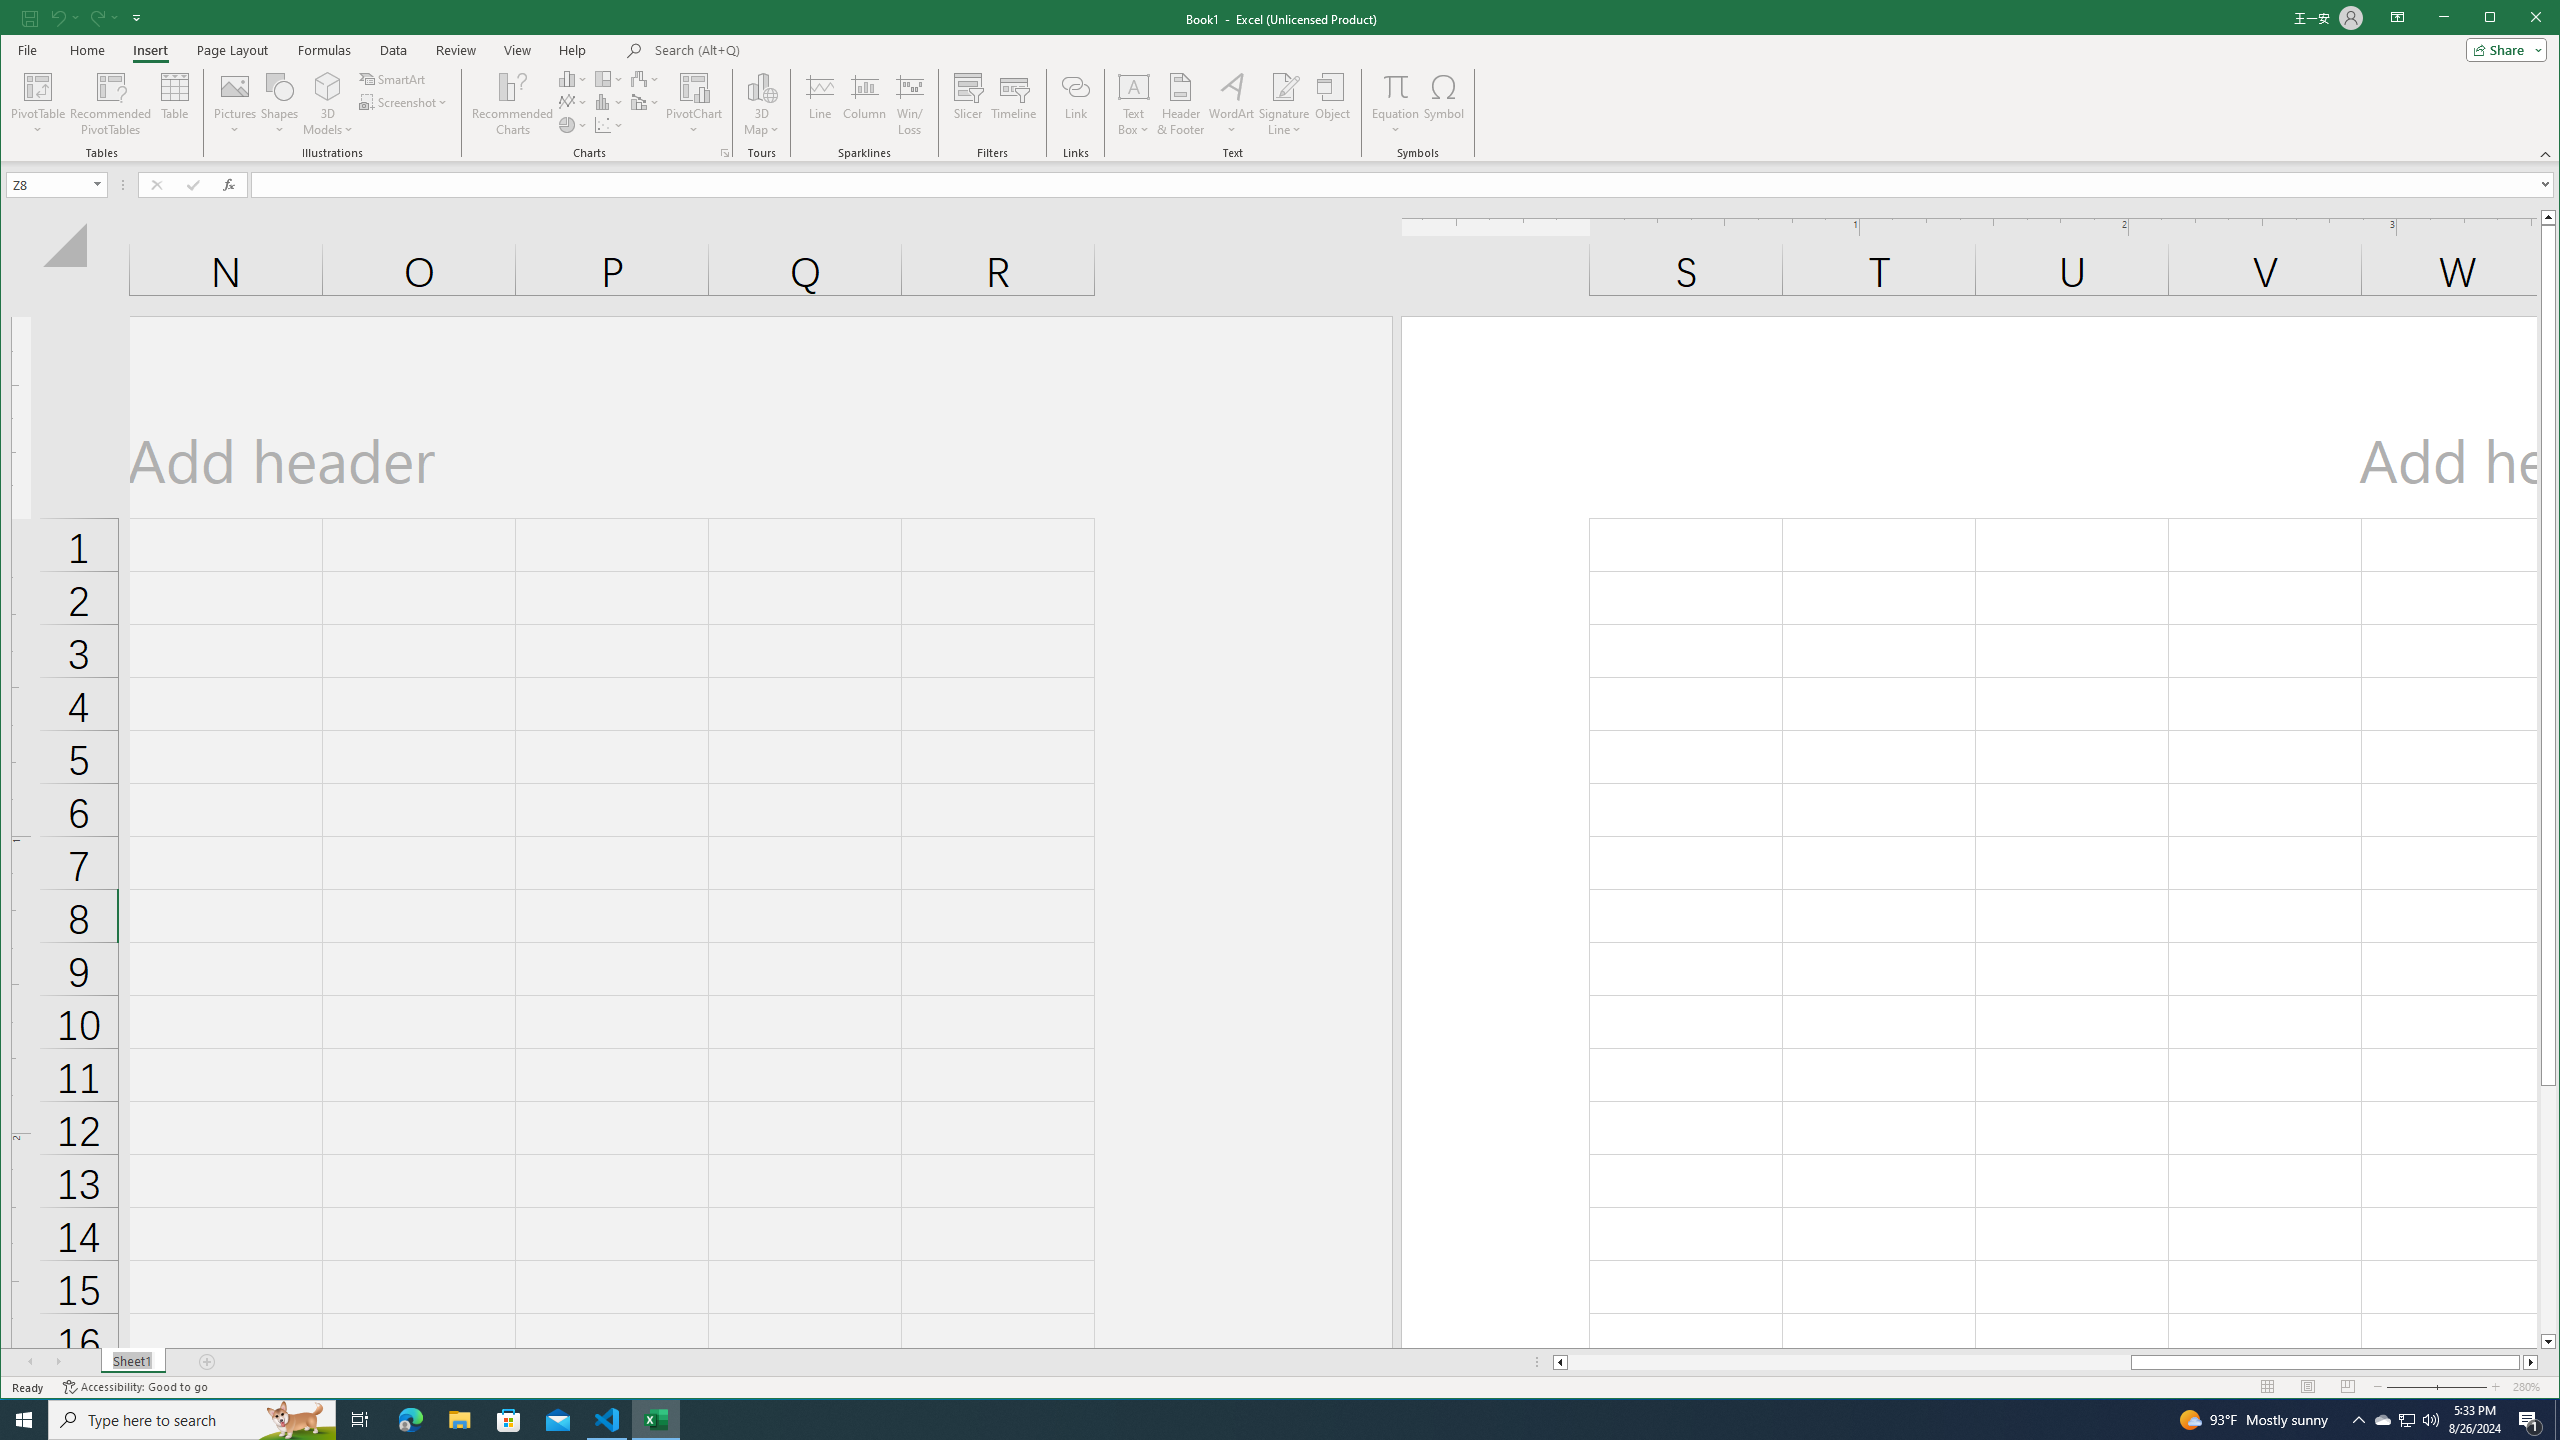  Describe the element at coordinates (2358, 1420) in the screenshot. I see `Notification Chevron` at that location.